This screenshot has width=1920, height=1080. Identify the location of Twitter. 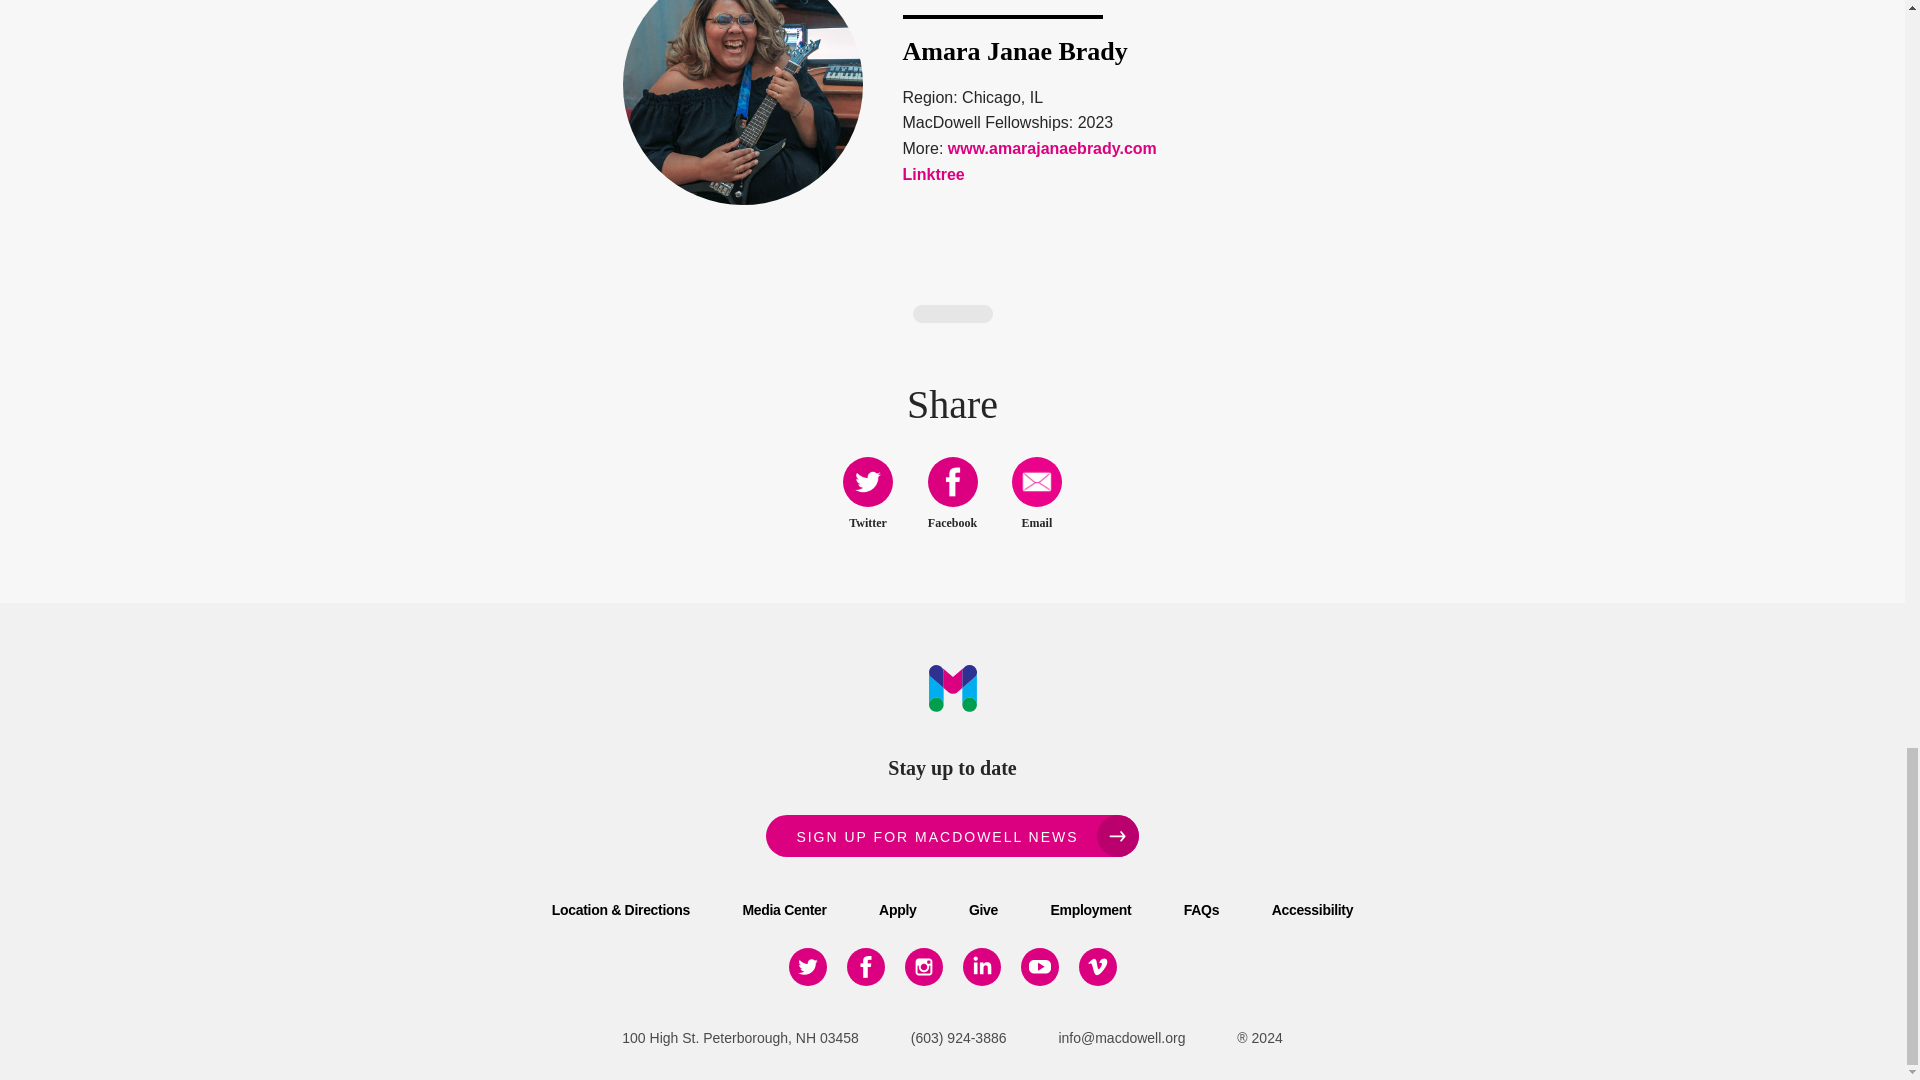
(867, 481).